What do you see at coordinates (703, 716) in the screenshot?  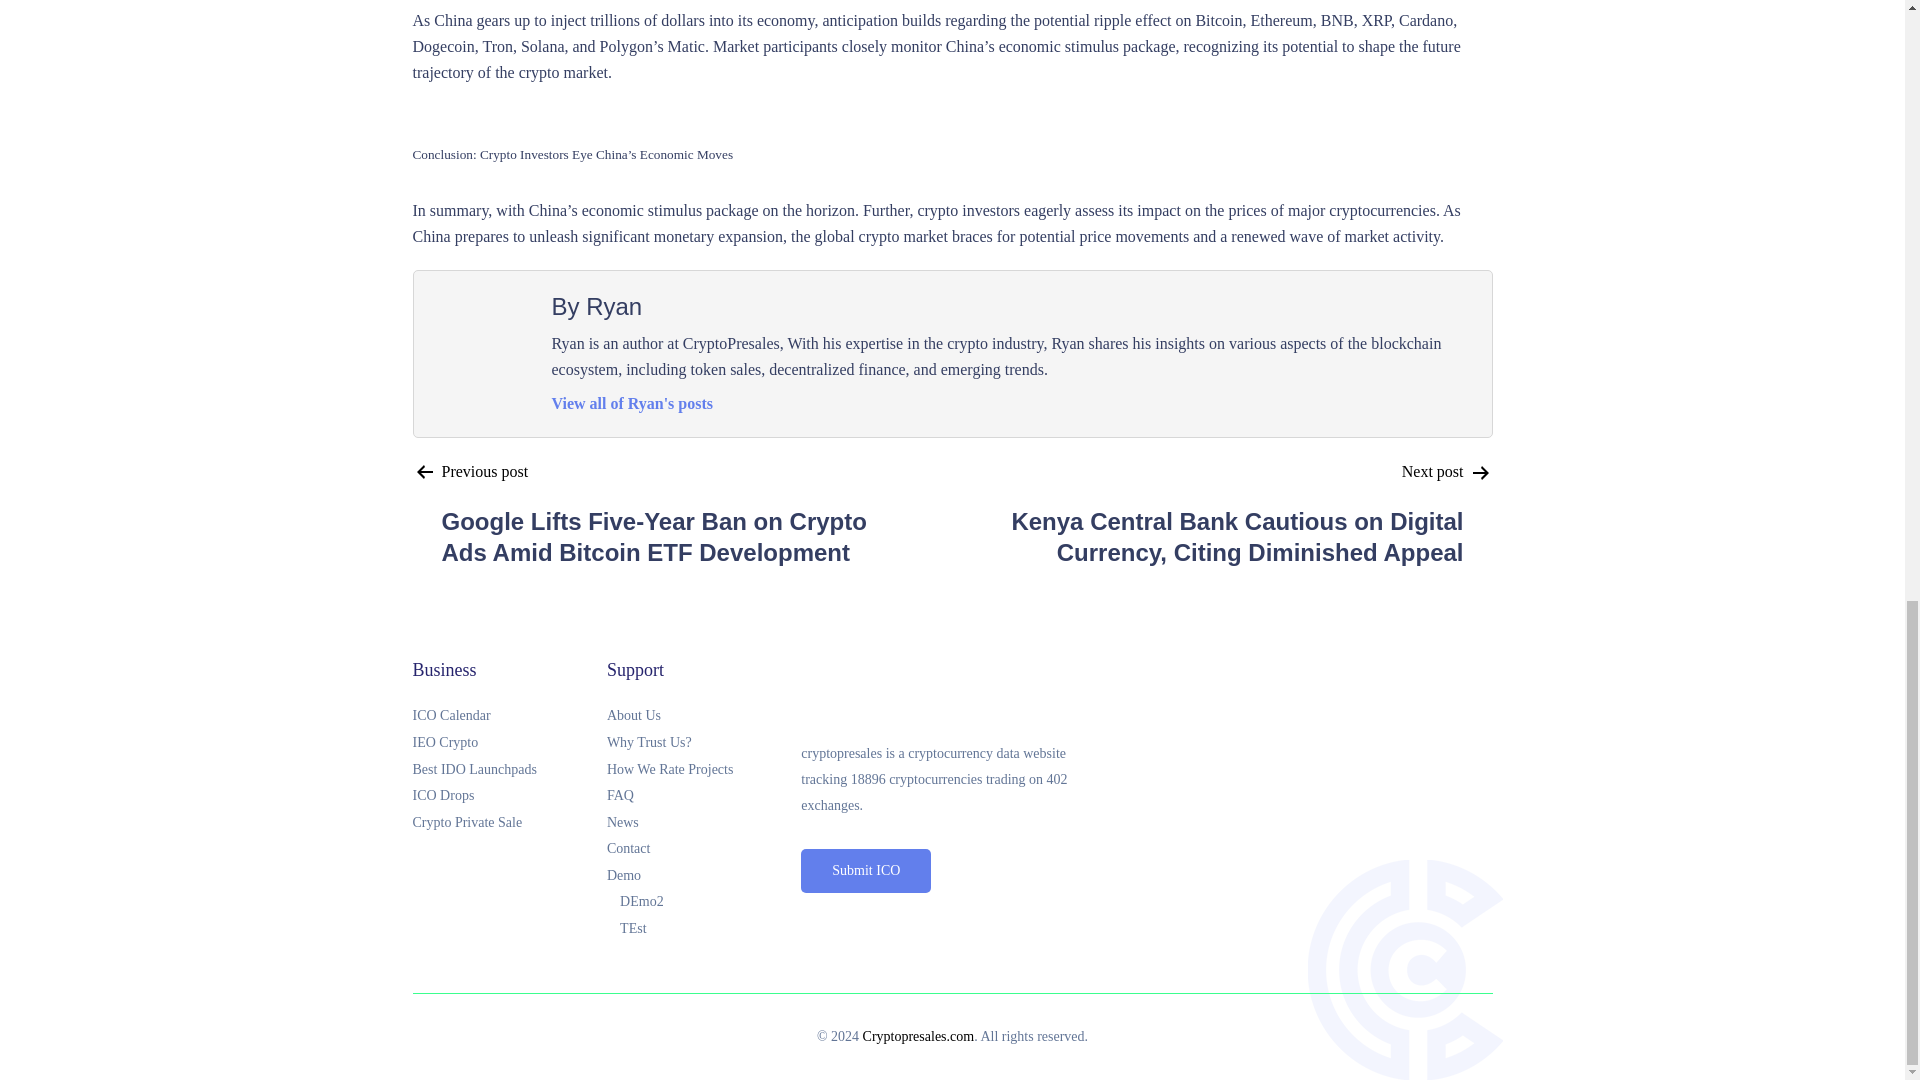 I see `About Us` at bounding box center [703, 716].